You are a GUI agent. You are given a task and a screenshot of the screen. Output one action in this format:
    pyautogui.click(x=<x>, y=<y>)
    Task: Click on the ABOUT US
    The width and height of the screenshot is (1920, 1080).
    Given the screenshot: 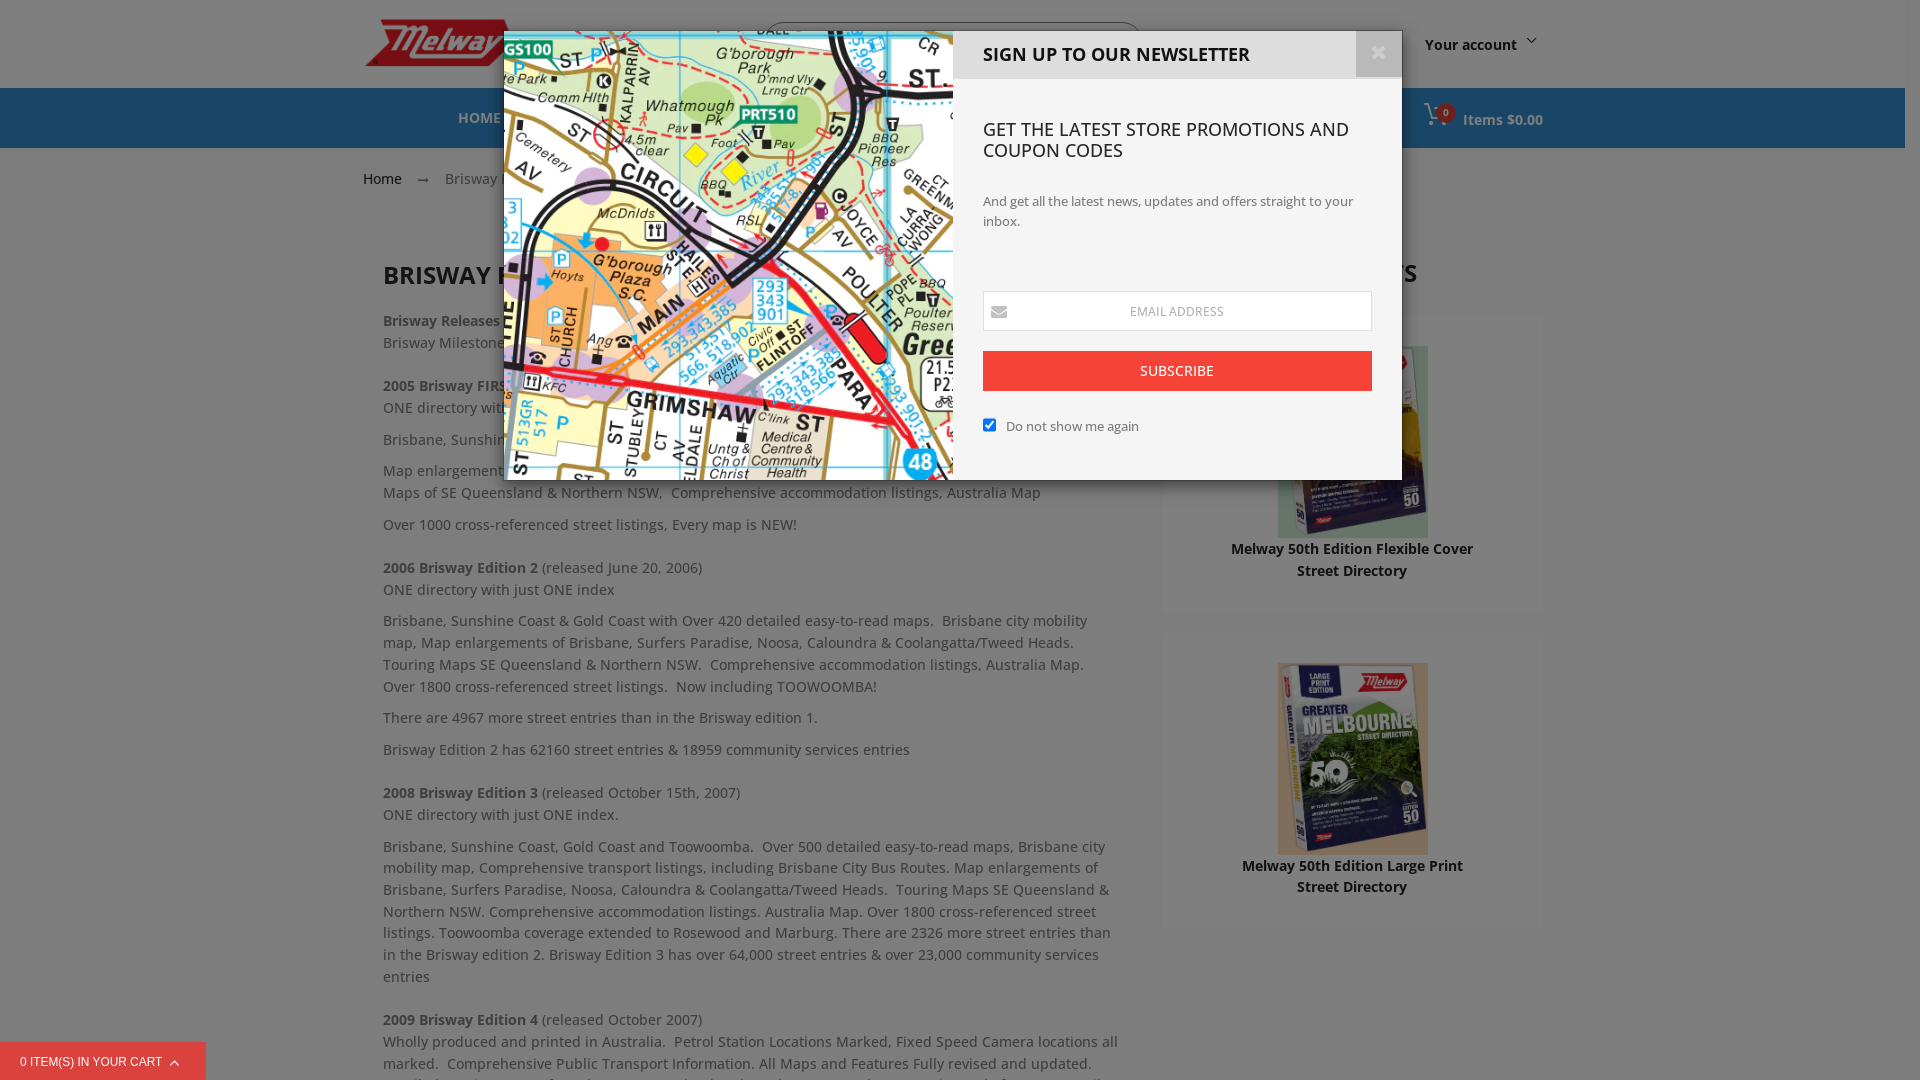 What is the action you would take?
    pyautogui.click(x=1094, y=118)
    